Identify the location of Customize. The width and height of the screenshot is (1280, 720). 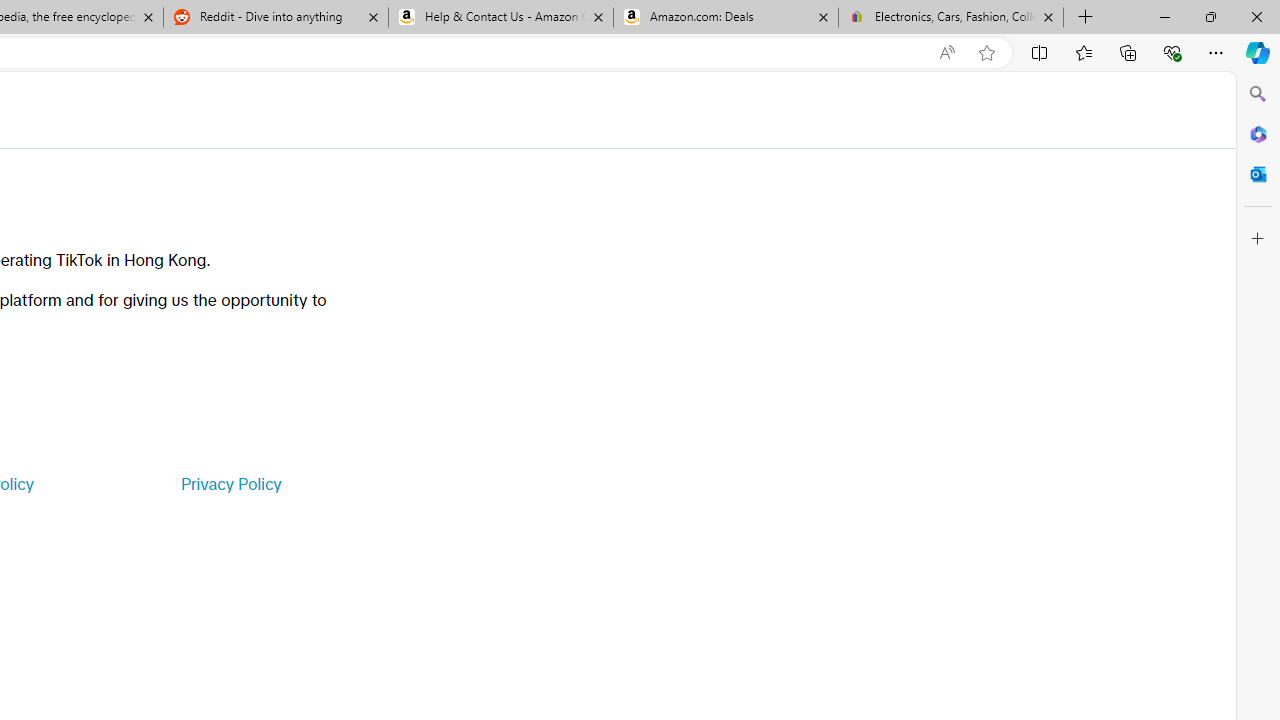
(1258, 239).